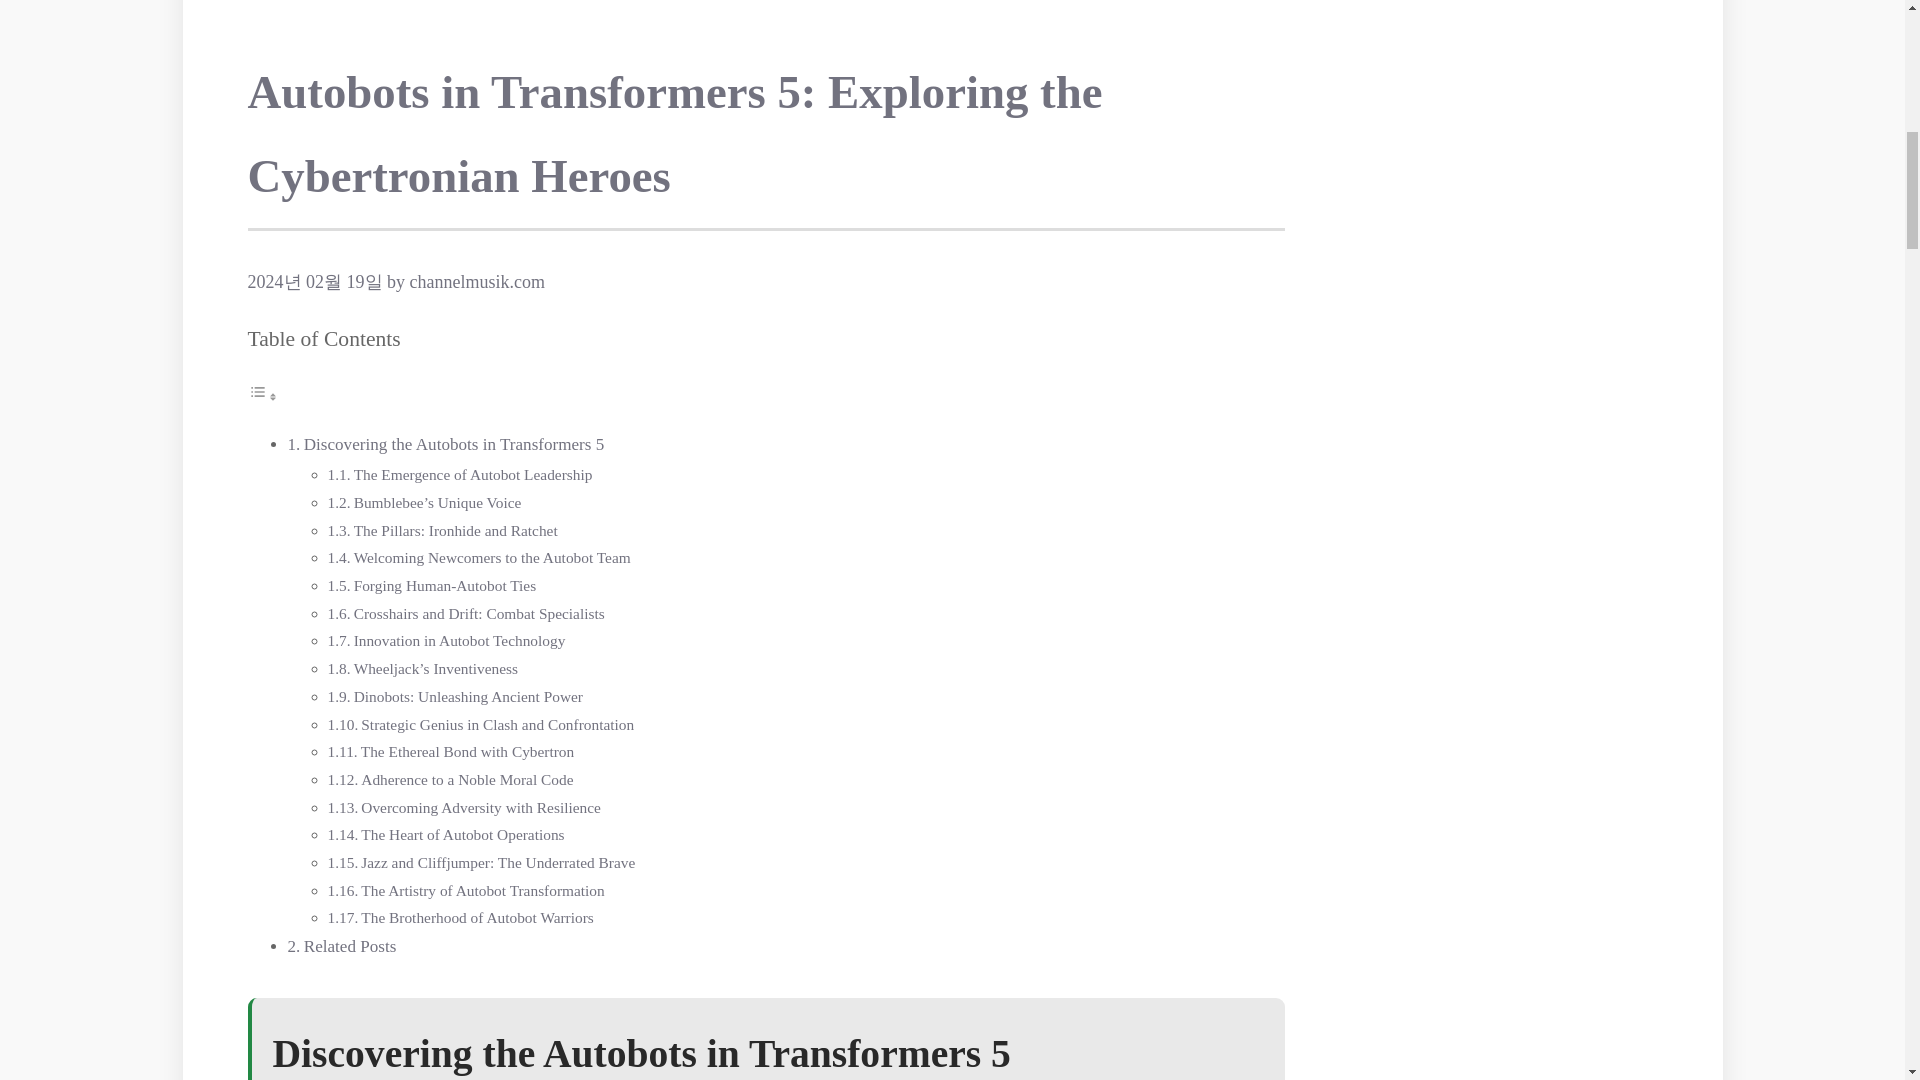 Image resolution: width=1920 pixels, height=1080 pixels. I want to click on The Emergence of Autobot Leadership, so click(473, 474).